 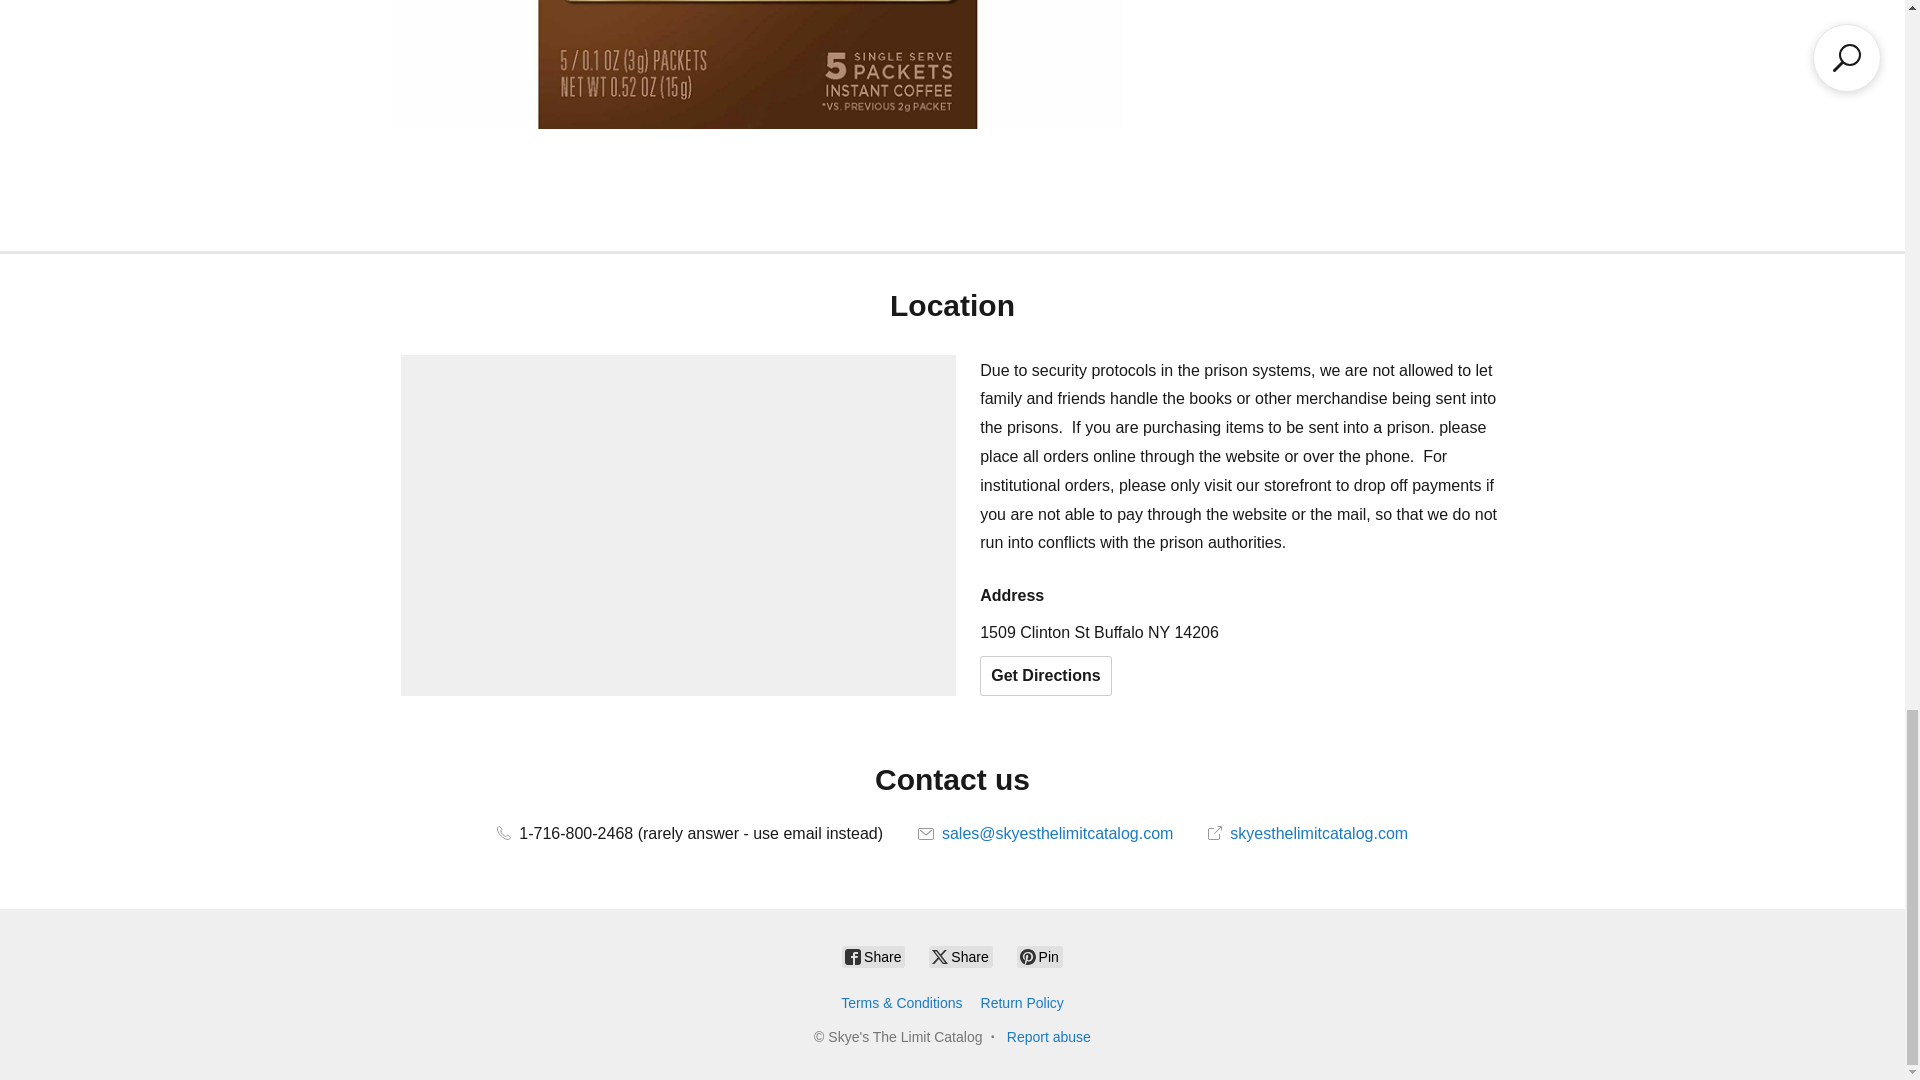 I want to click on Location on map, so click(x=678, y=525).